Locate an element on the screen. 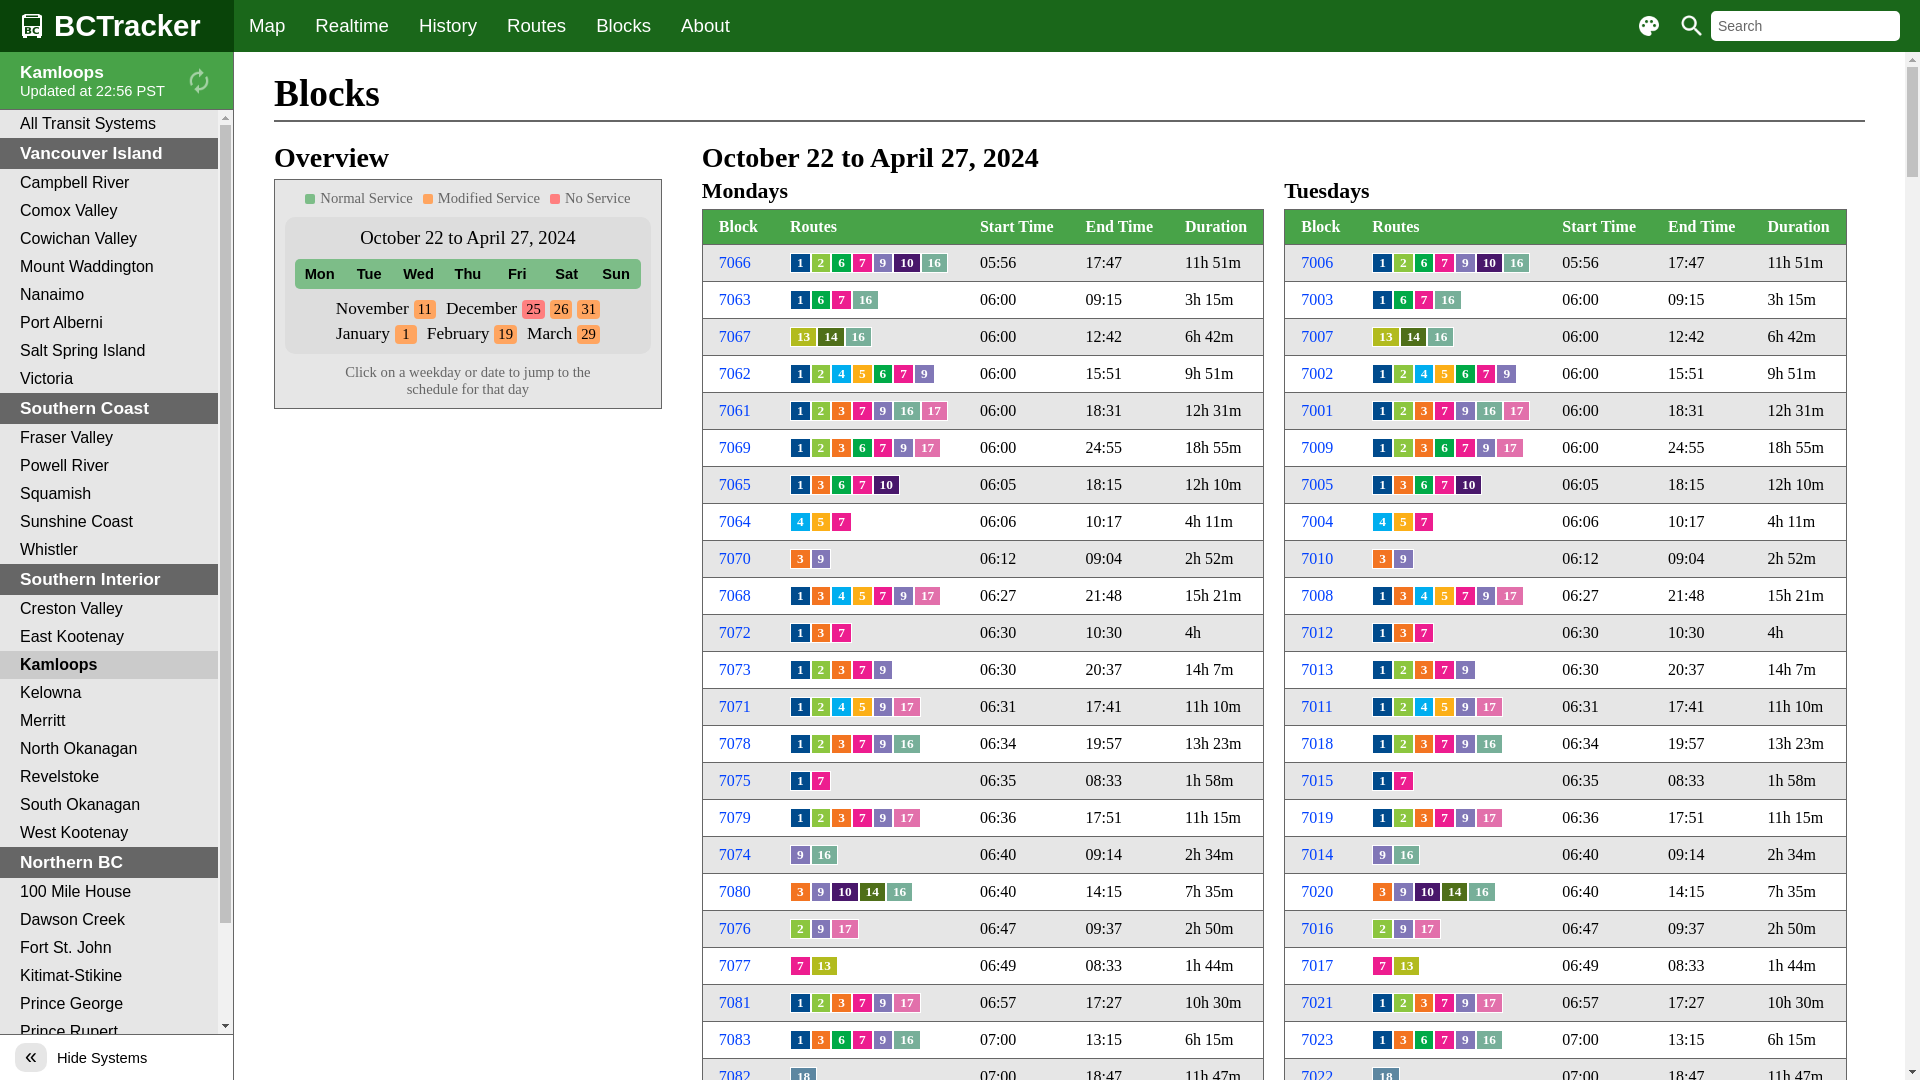 This screenshot has height=1080, width=1920. 7078 is located at coordinates (735, 744).